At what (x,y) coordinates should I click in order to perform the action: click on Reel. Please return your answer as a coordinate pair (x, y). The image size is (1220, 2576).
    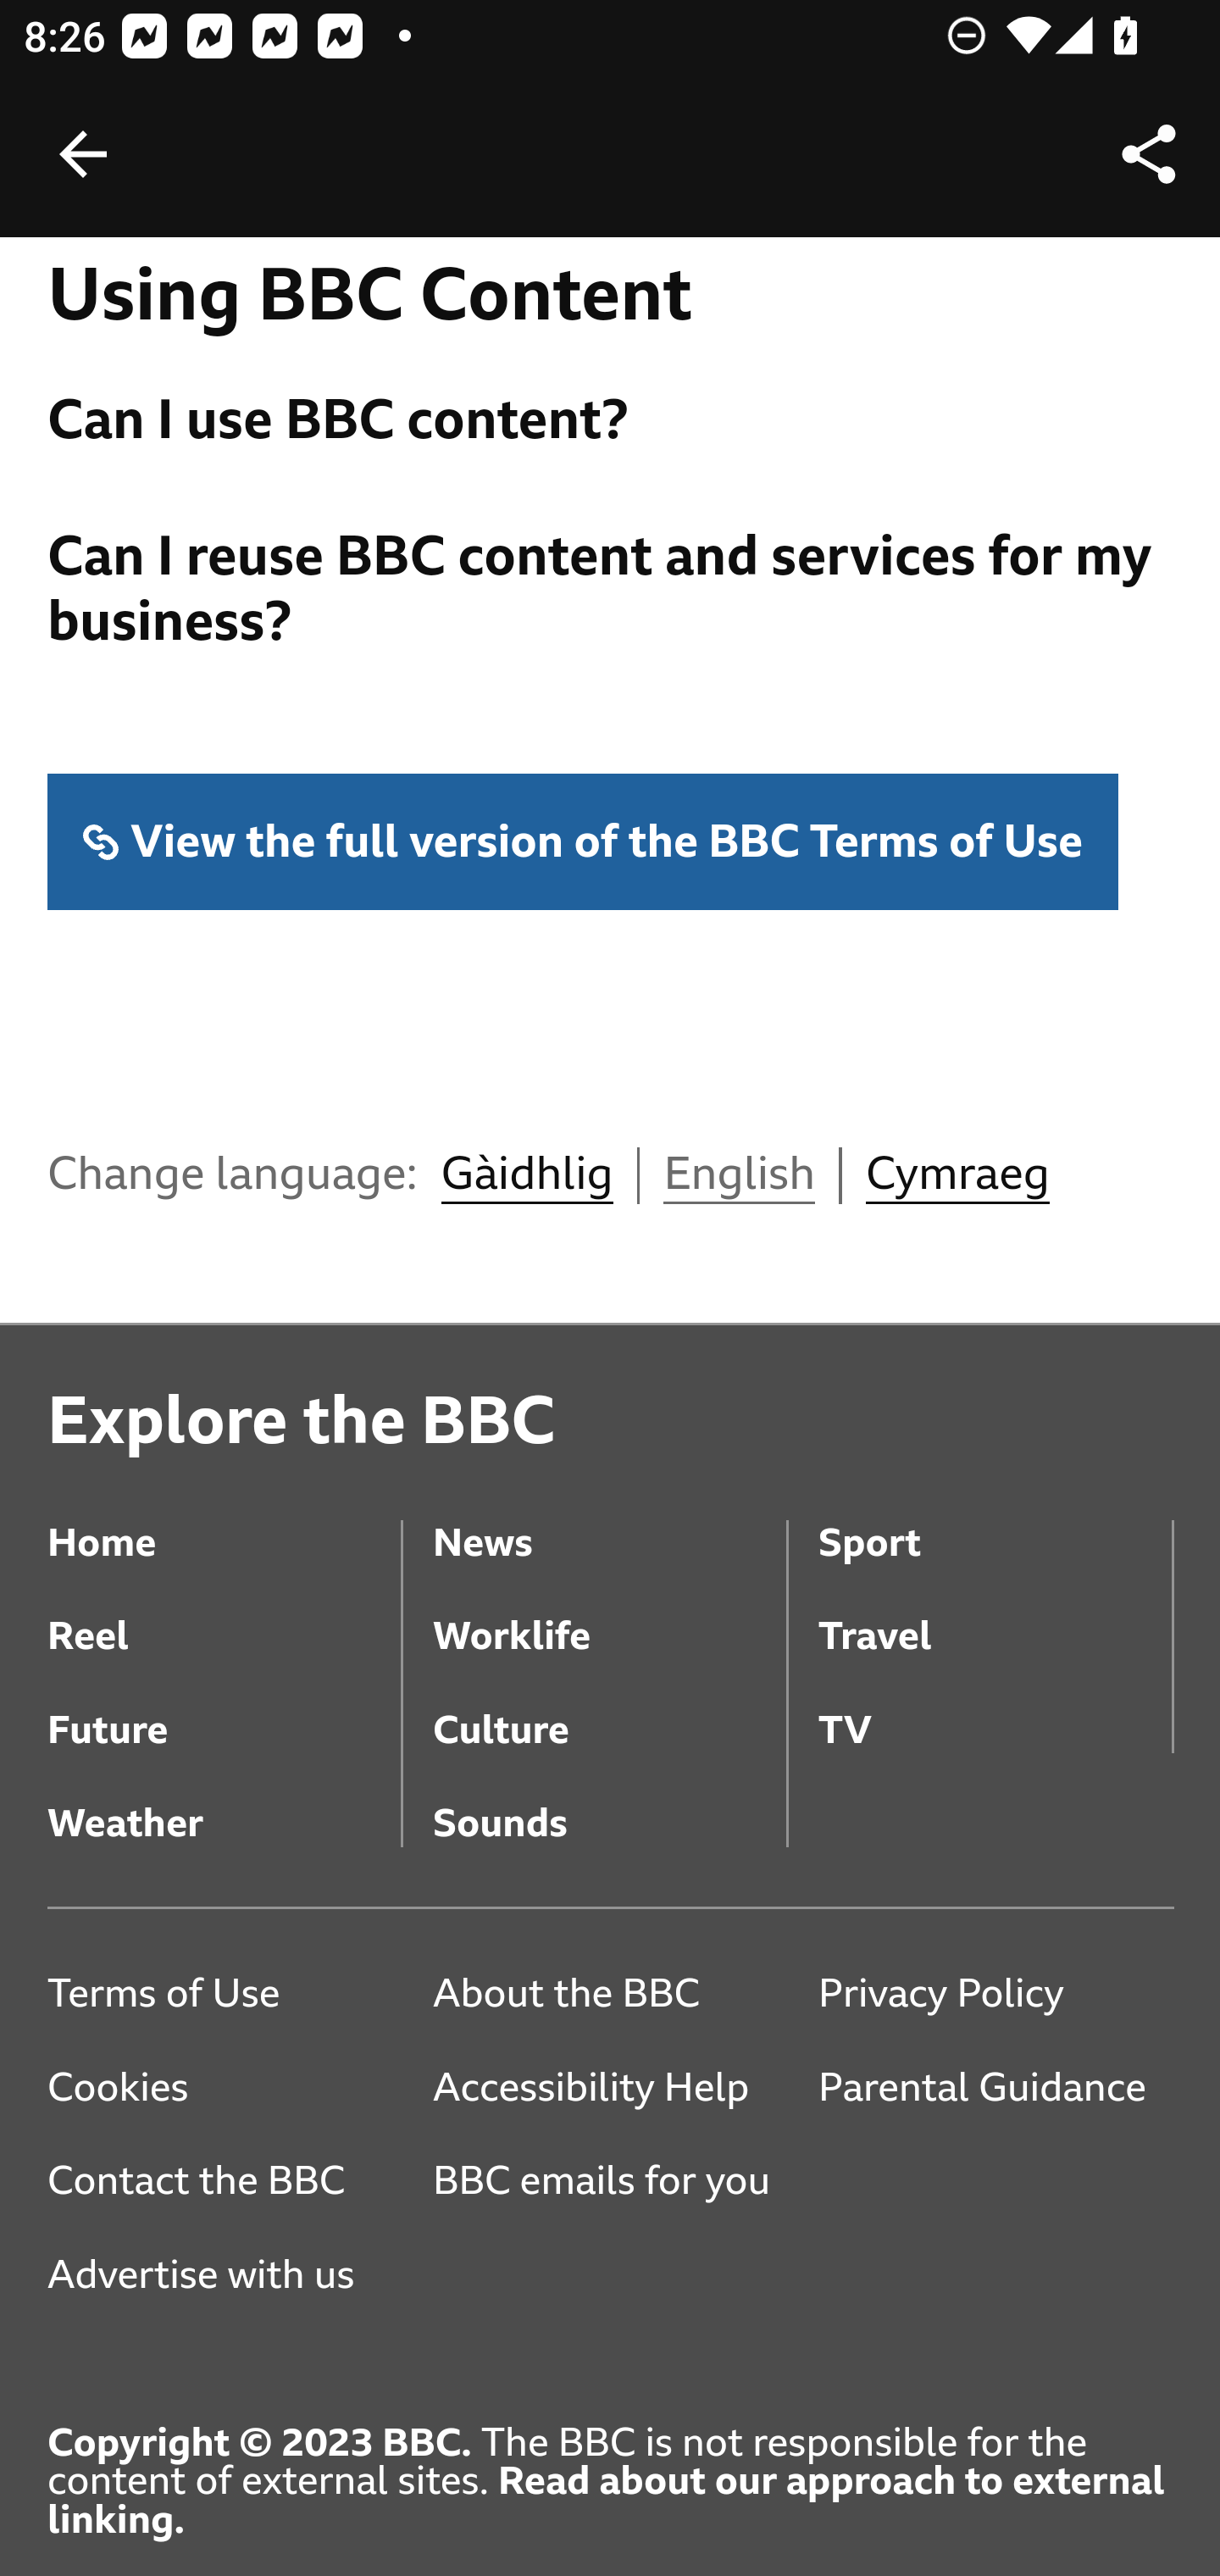
    Looking at the image, I should click on (225, 1615).